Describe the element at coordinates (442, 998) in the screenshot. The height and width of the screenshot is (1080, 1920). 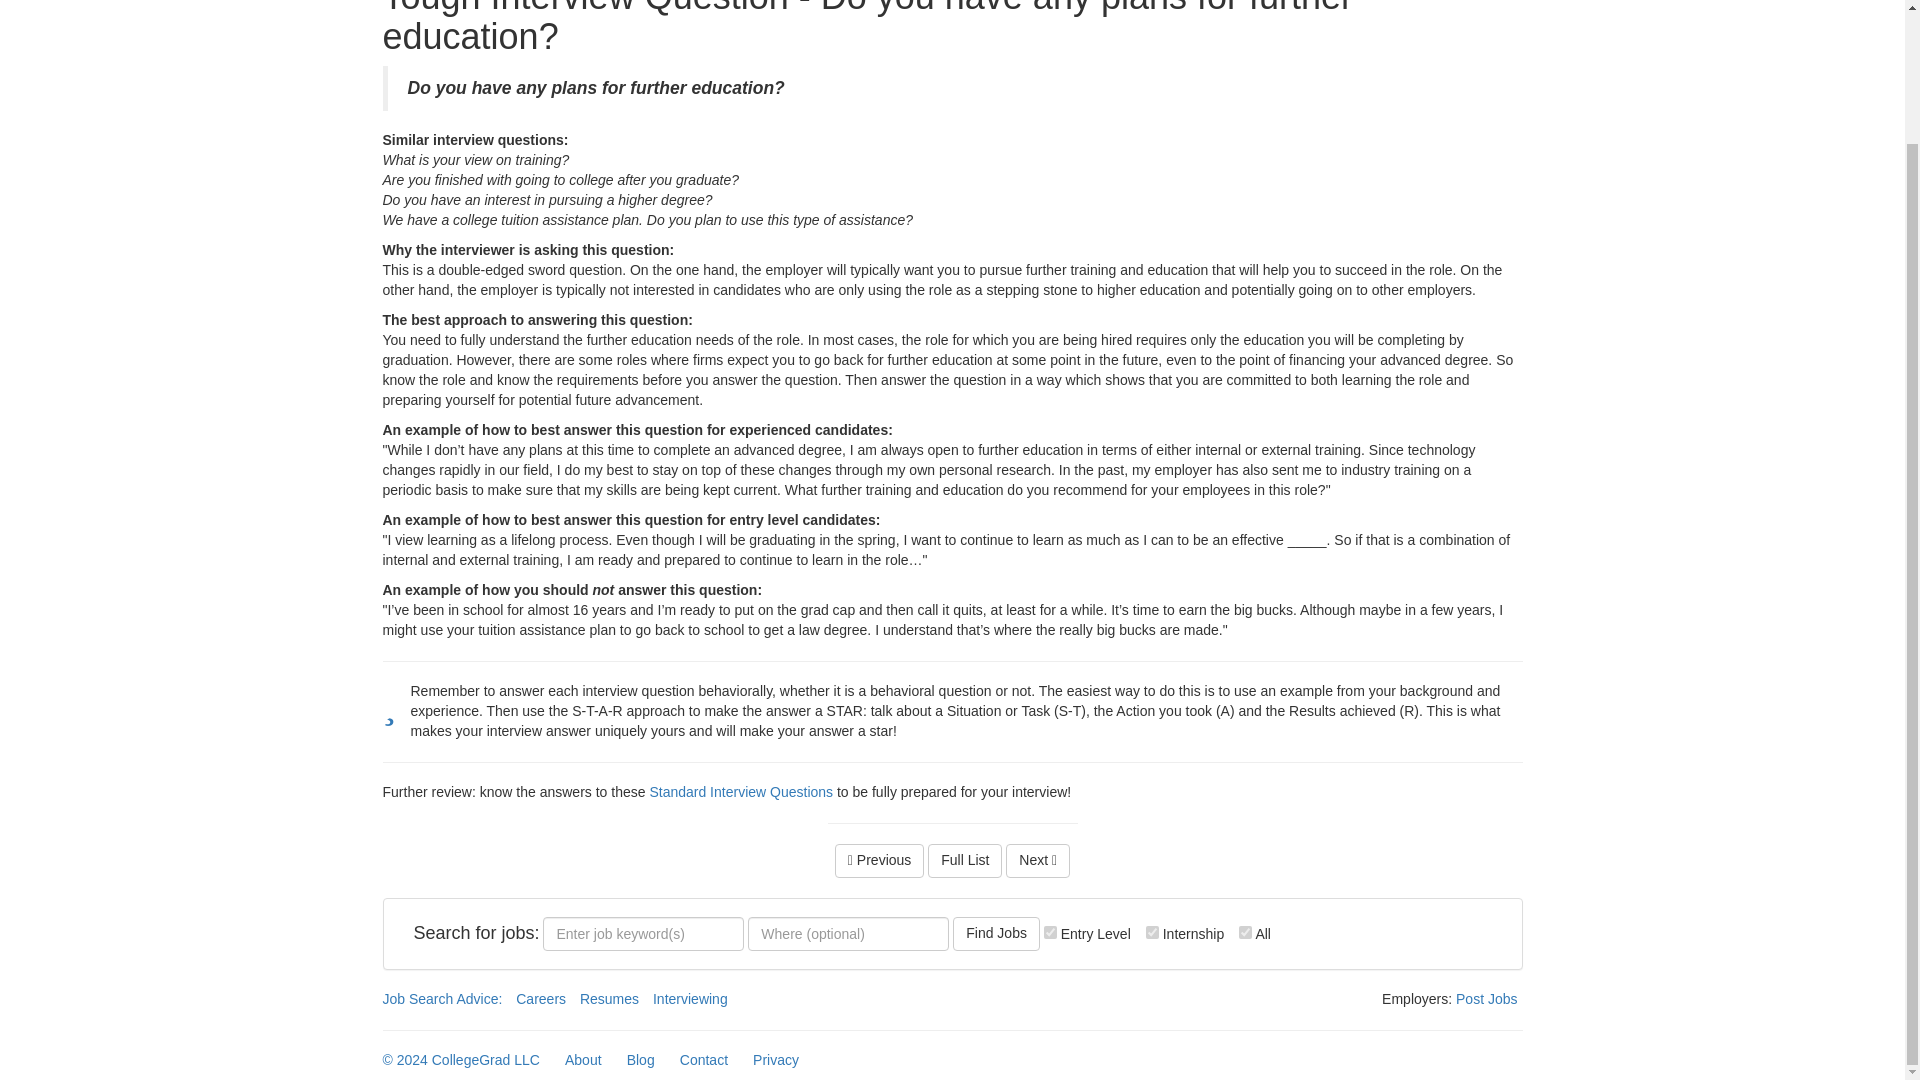
I see `Job Search Advice:` at that location.